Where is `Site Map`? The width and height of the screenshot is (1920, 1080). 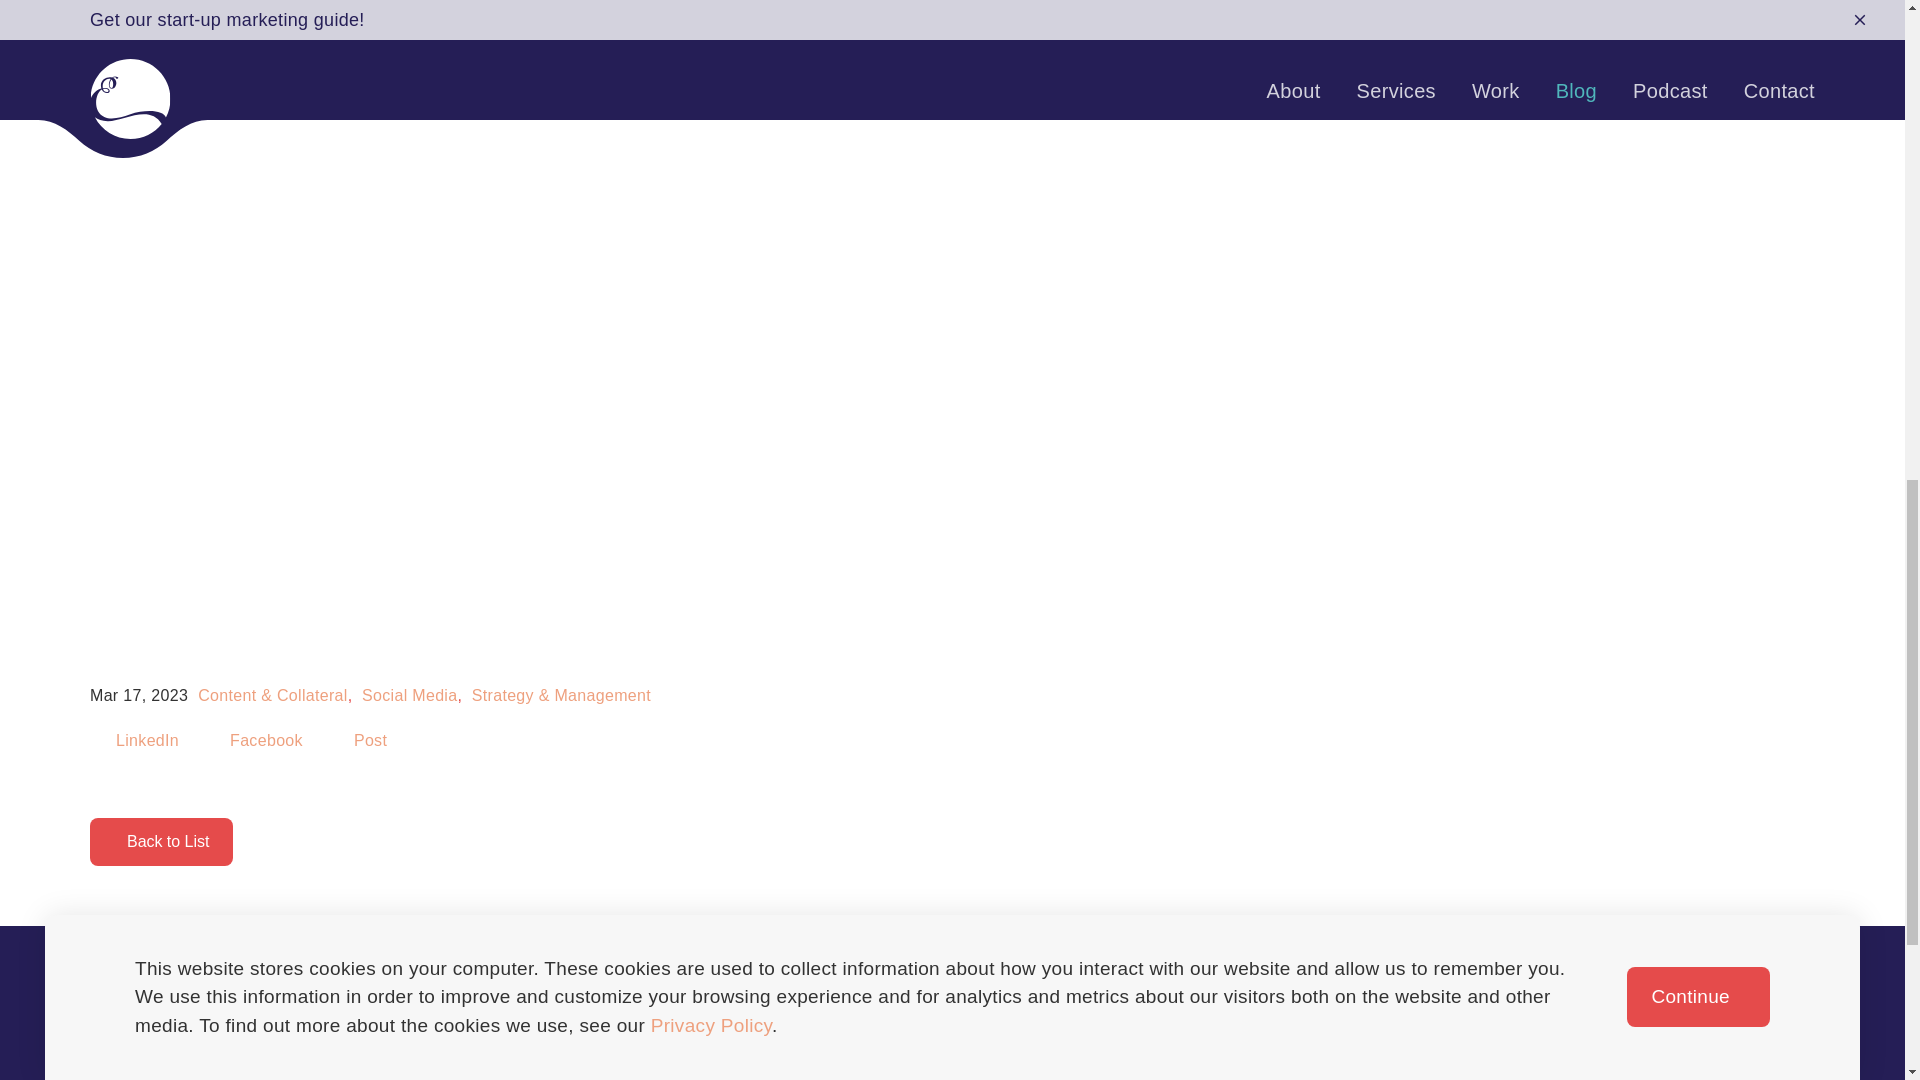
Site Map is located at coordinates (1450, 1030).